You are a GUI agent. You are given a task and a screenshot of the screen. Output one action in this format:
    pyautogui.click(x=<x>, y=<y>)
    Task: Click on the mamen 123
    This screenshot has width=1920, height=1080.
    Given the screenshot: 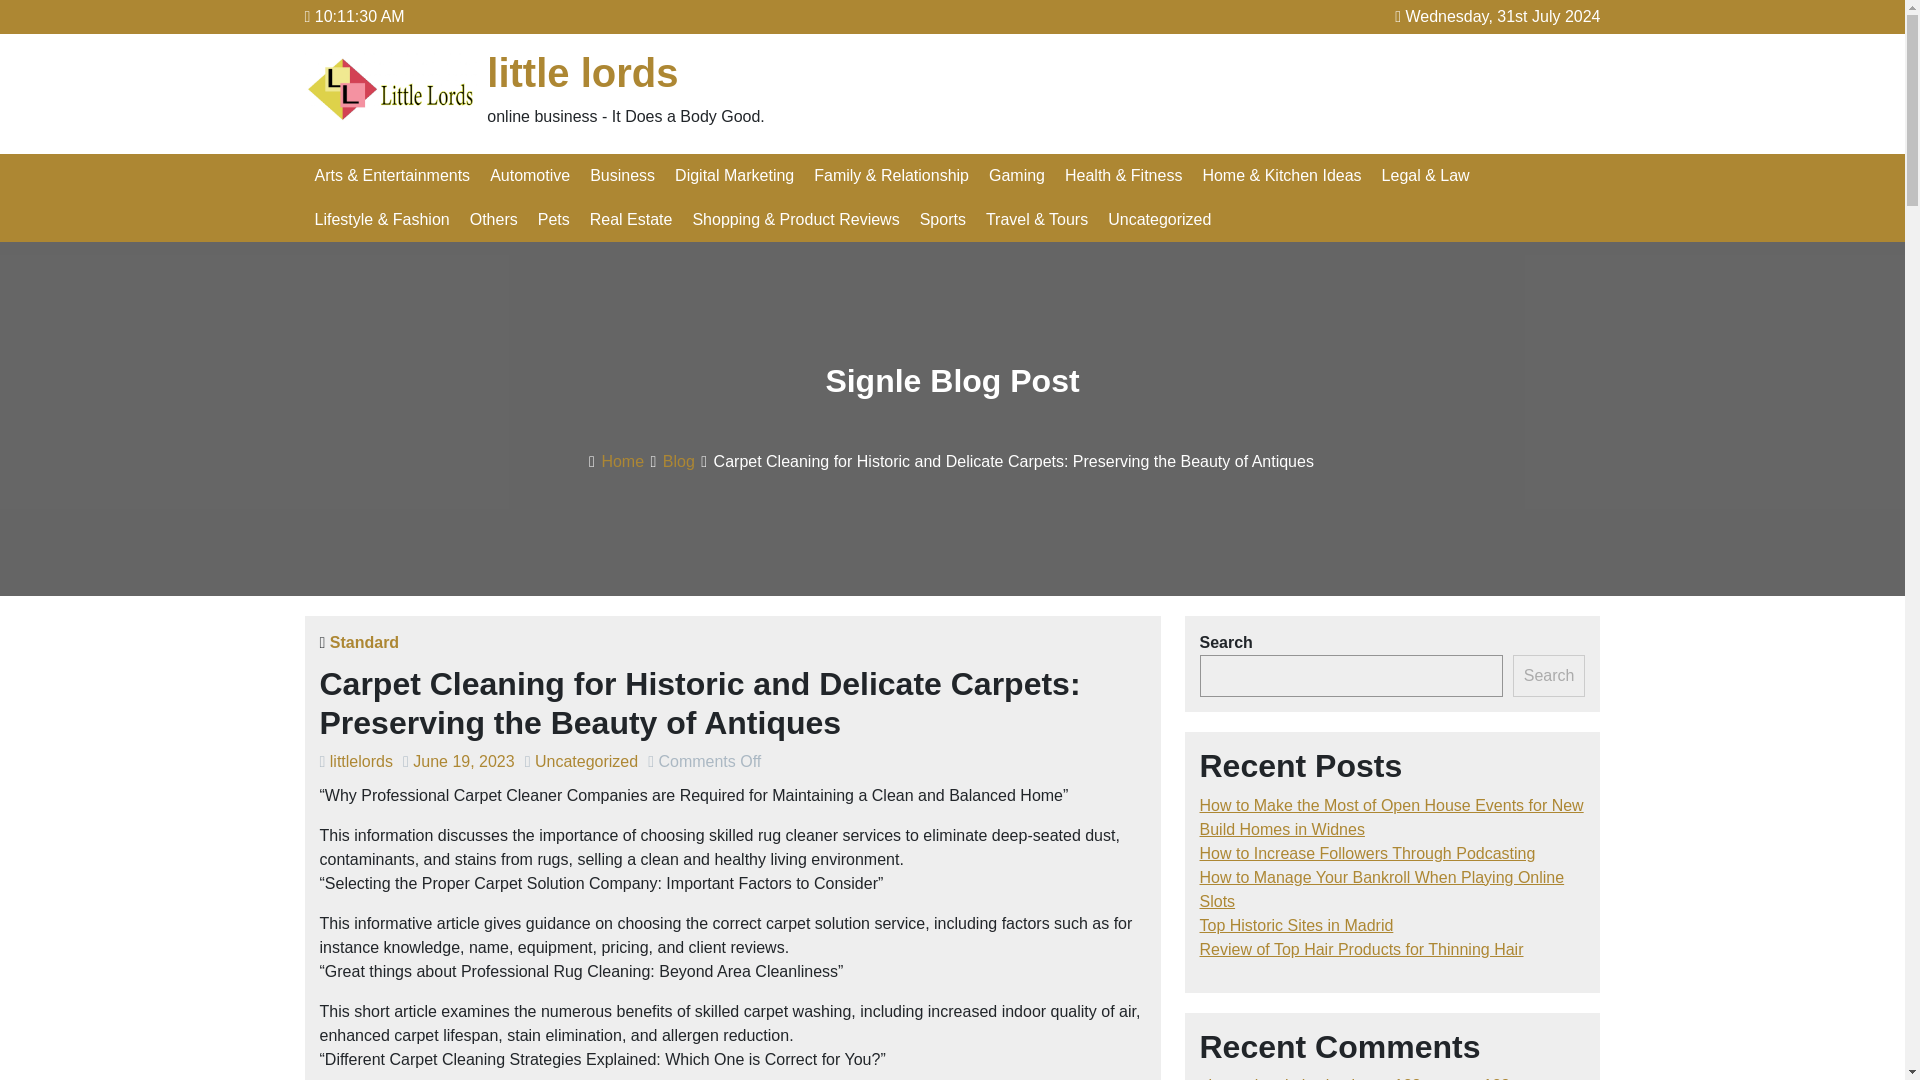 What is the action you would take?
    pyautogui.click(x=1466, y=1078)
    